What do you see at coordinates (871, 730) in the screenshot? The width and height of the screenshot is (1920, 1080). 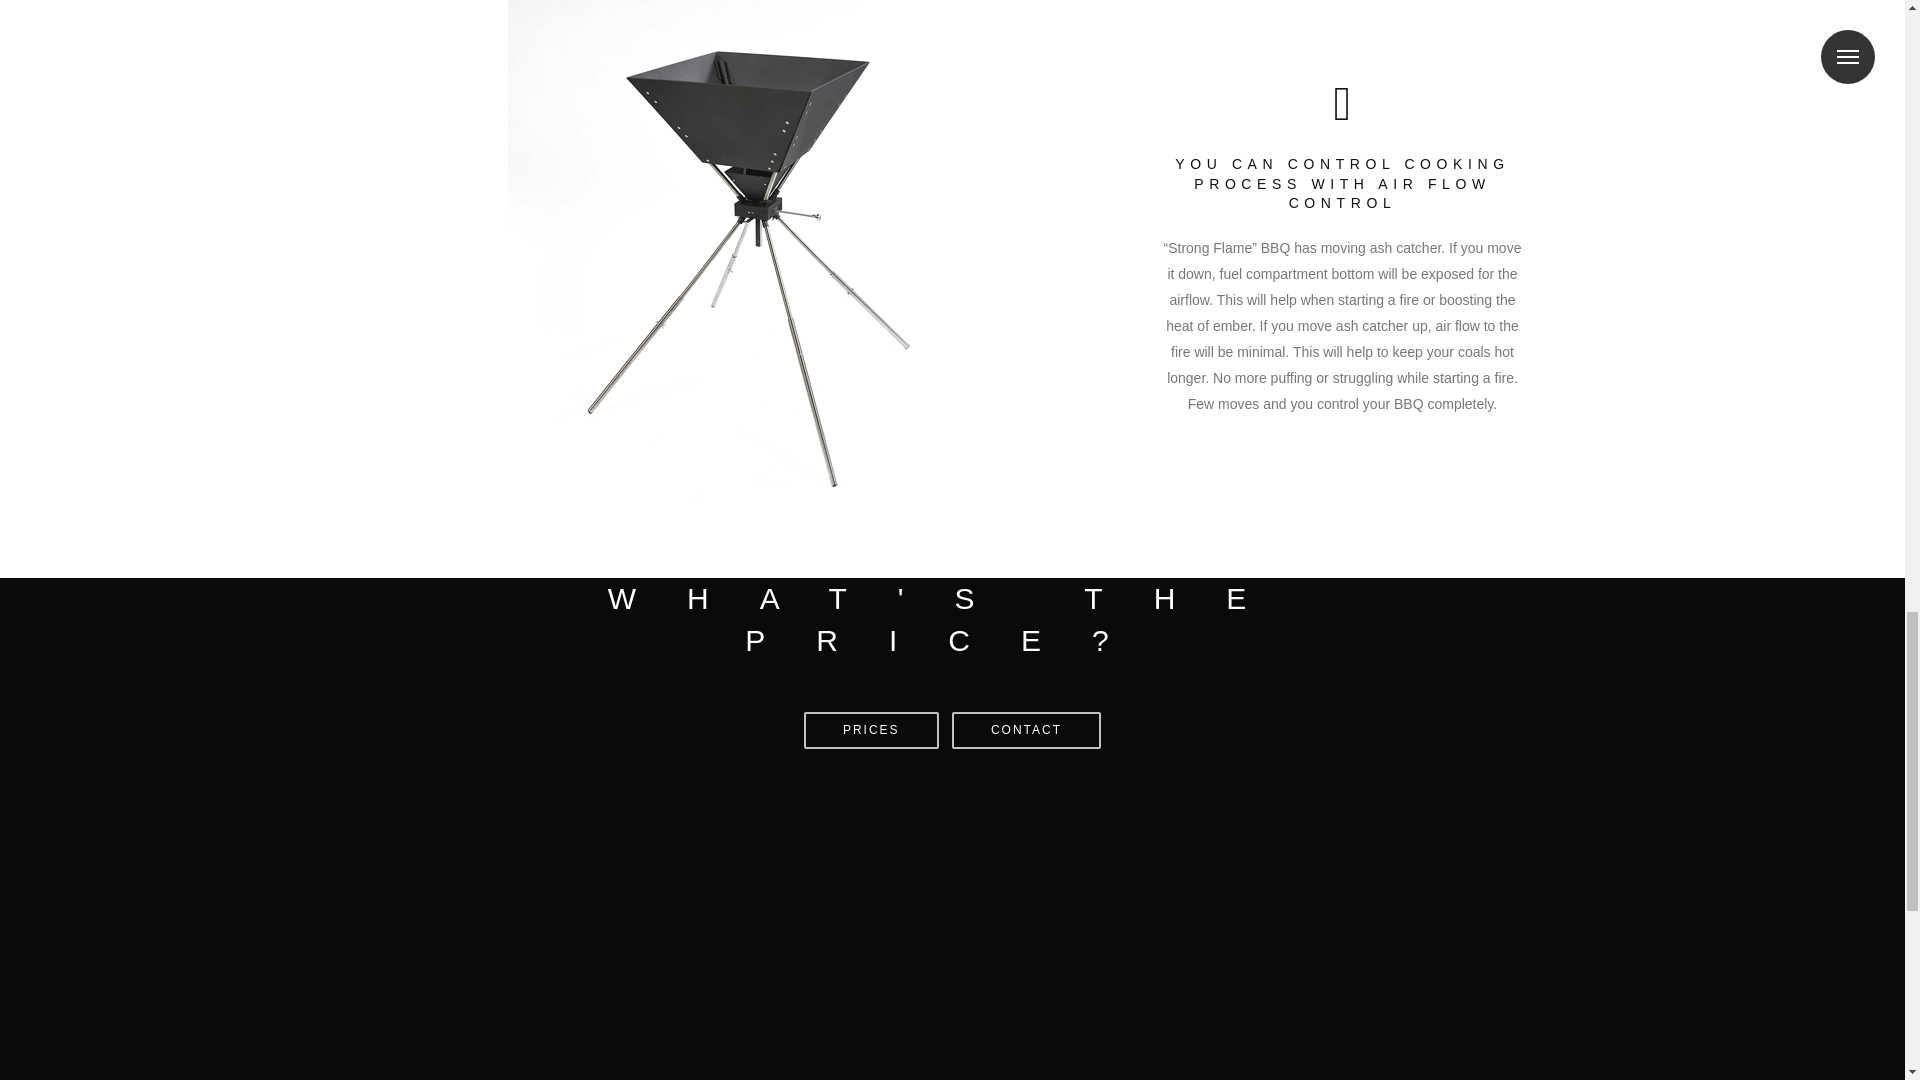 I see `PRICES` at bounding box center [871, 730].